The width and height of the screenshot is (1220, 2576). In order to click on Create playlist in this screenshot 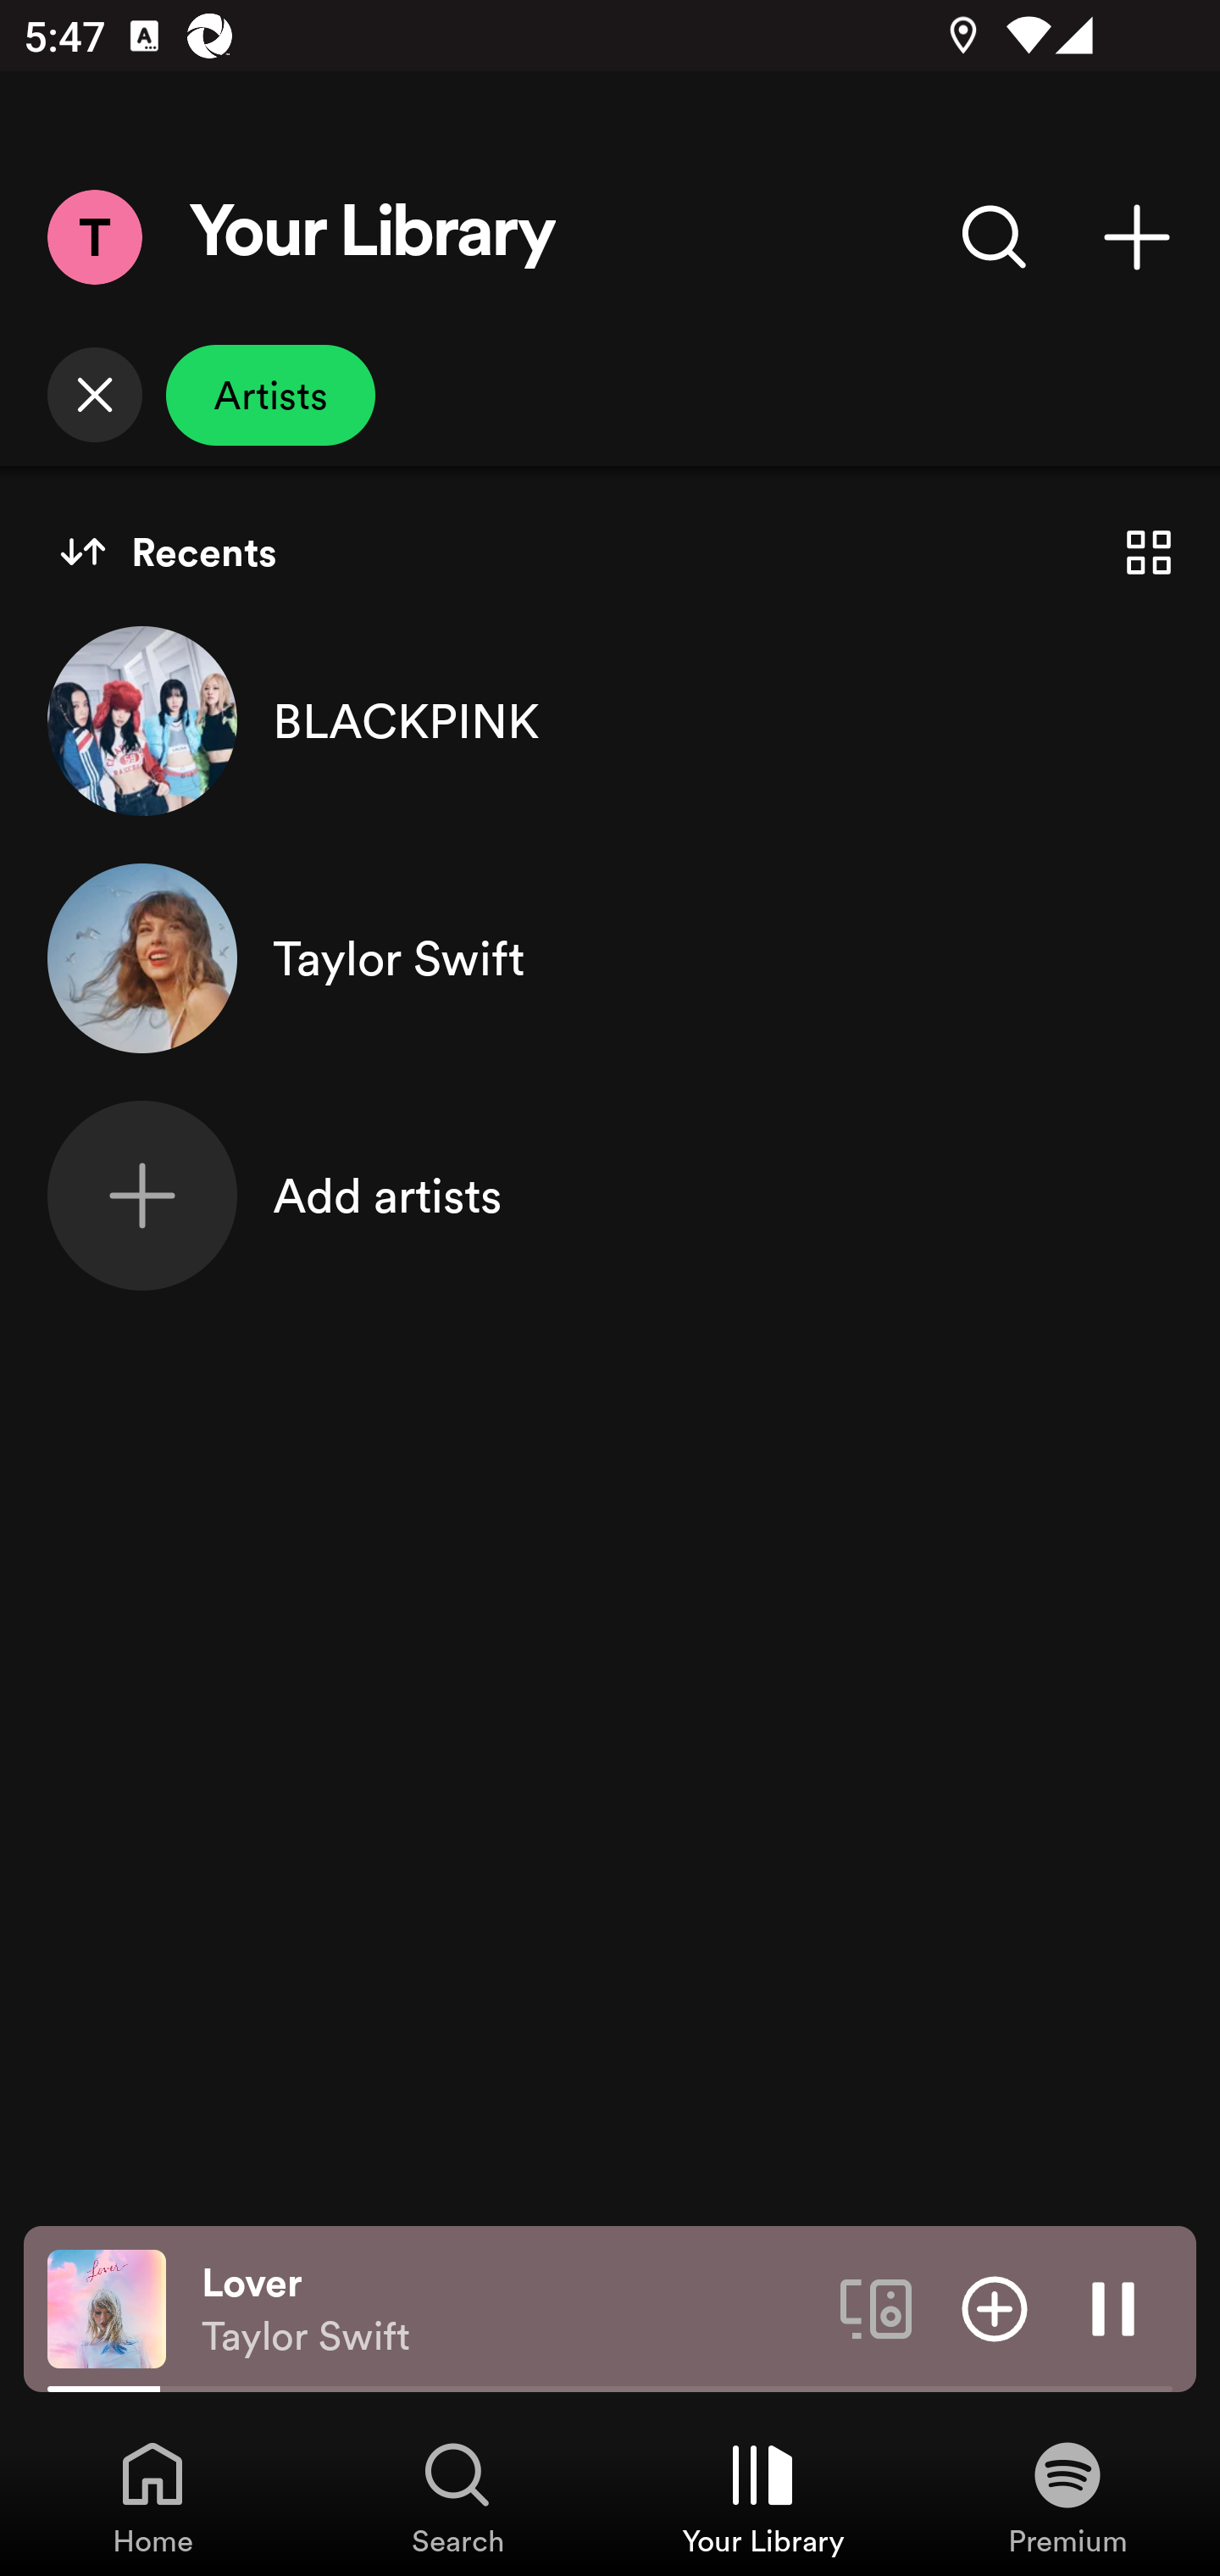, I will do `click(1137, 236)`.